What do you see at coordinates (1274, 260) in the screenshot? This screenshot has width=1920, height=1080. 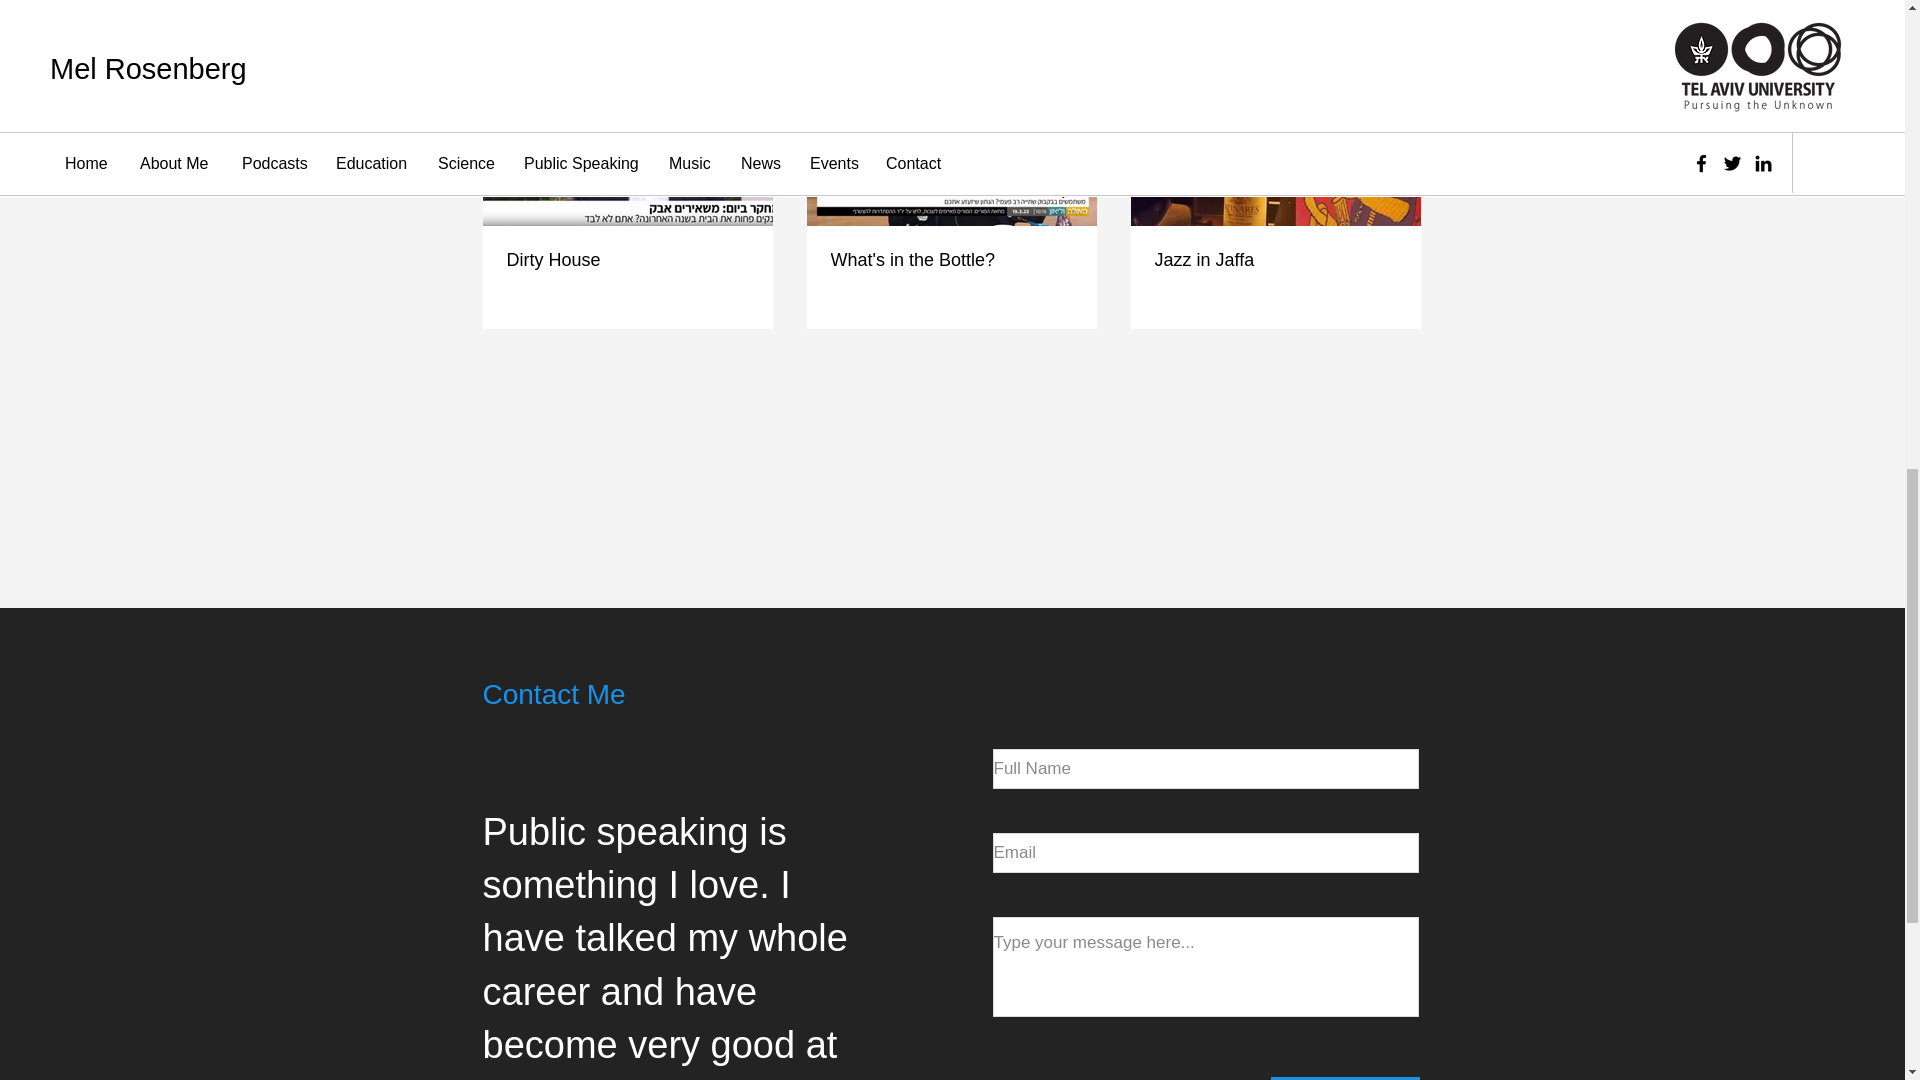 I see `Jazz in Jaffa` at bounding box center [1274, 260].